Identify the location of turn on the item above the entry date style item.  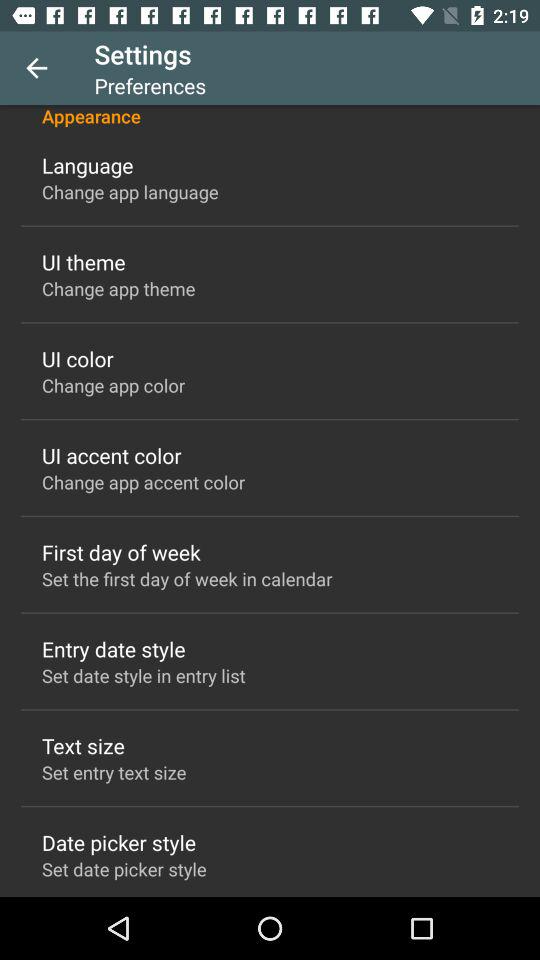
(187, 578).